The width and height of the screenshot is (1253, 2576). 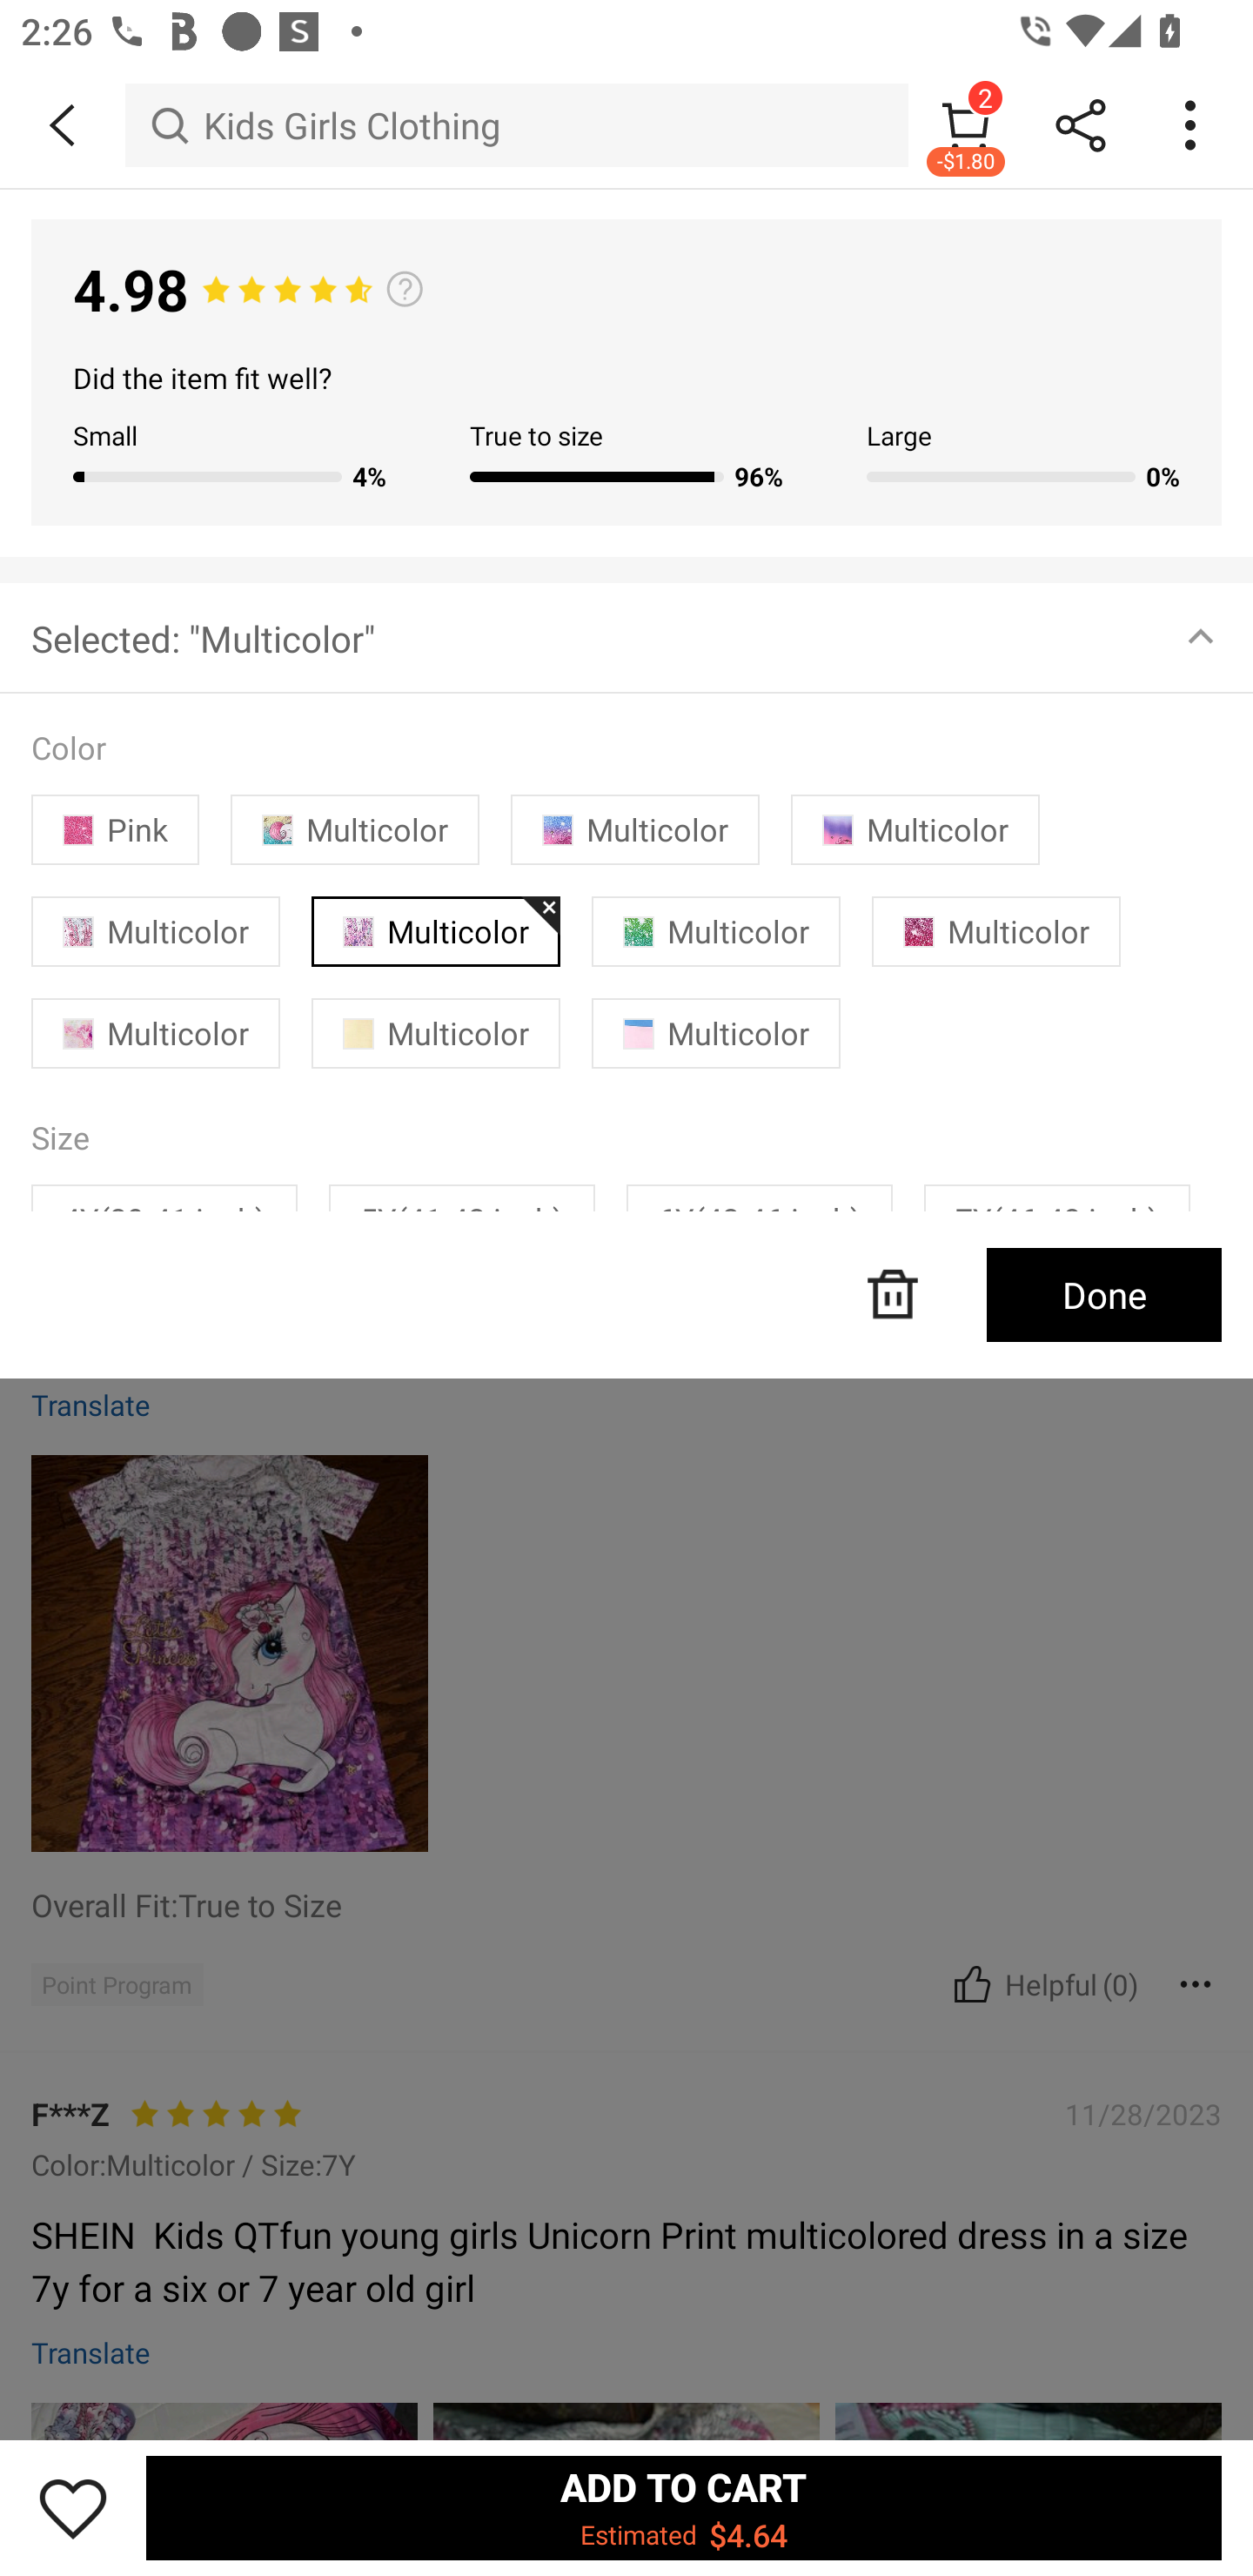 What do you see at coordinates (715, 931) in the screenshot?
I see `Multicolor` at bounding box center [715, 931].